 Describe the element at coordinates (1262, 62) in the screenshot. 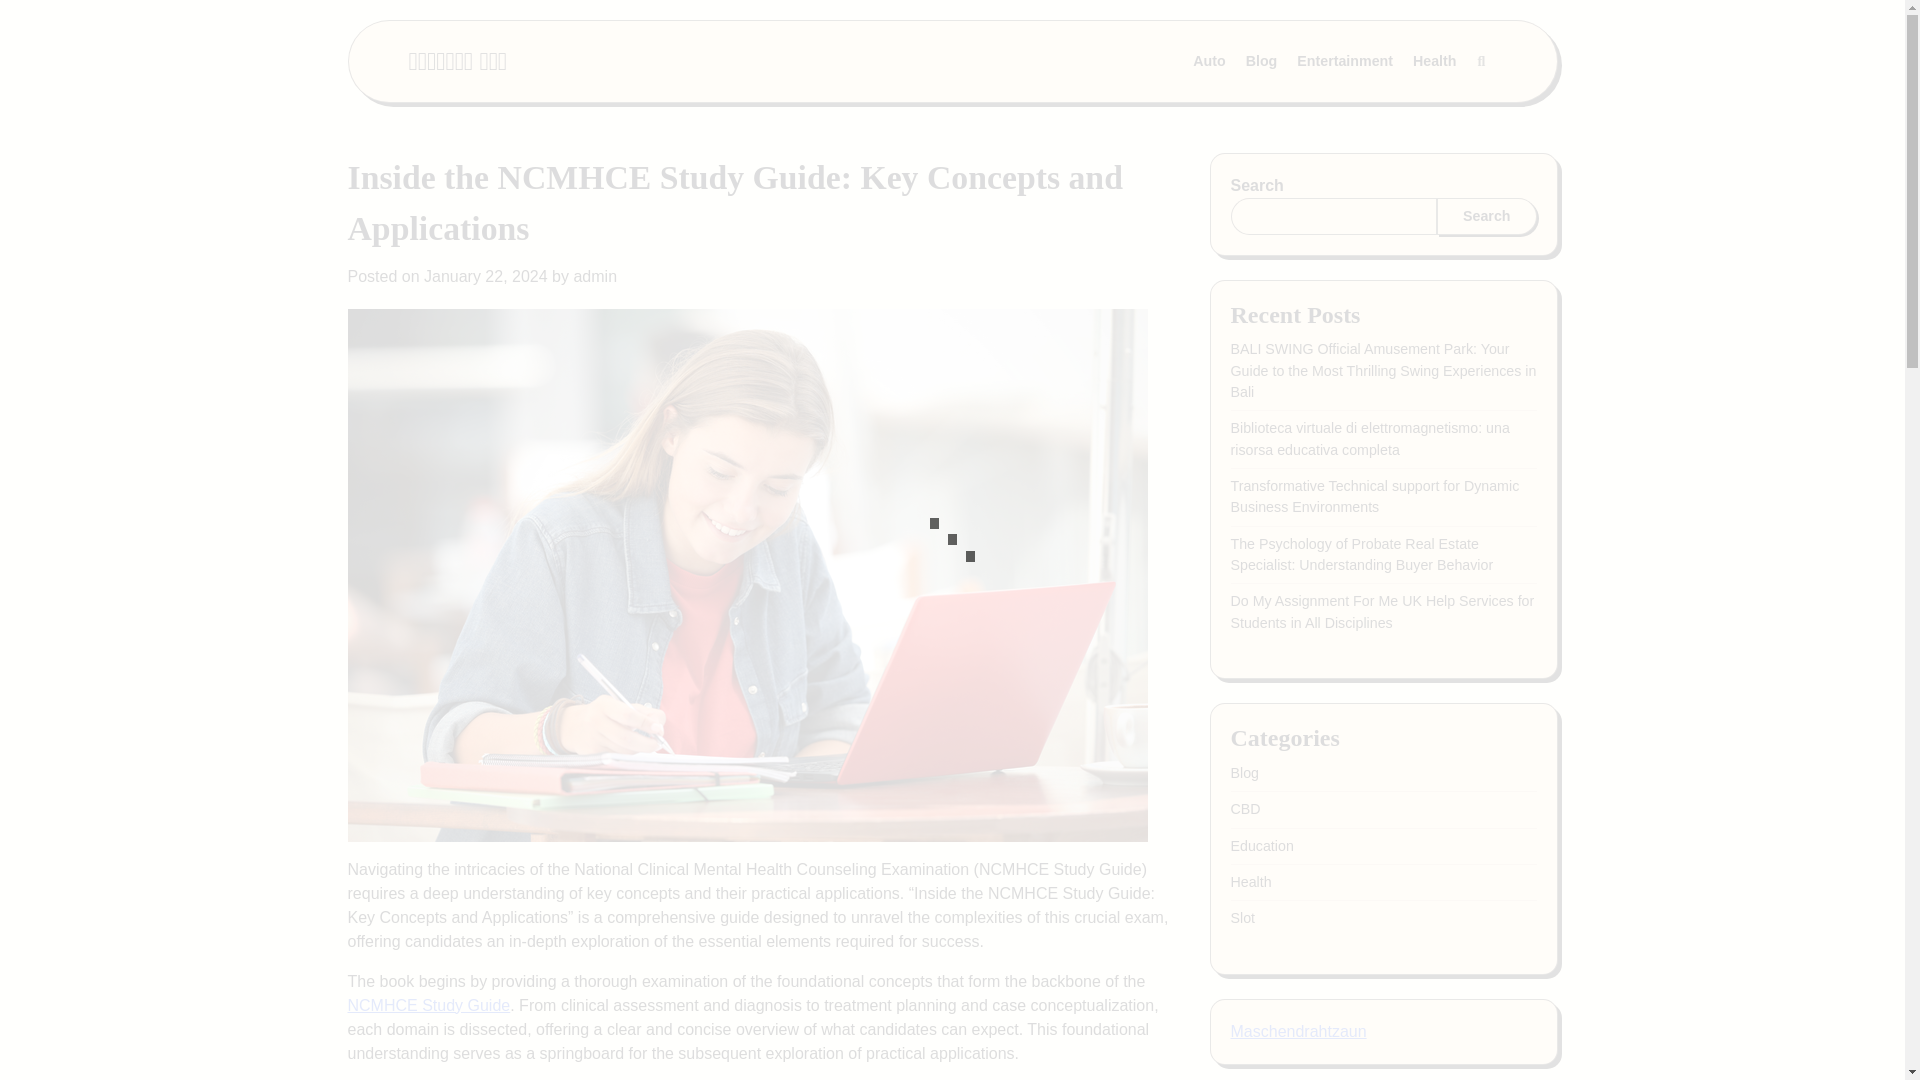

I see `Blog` at that location.